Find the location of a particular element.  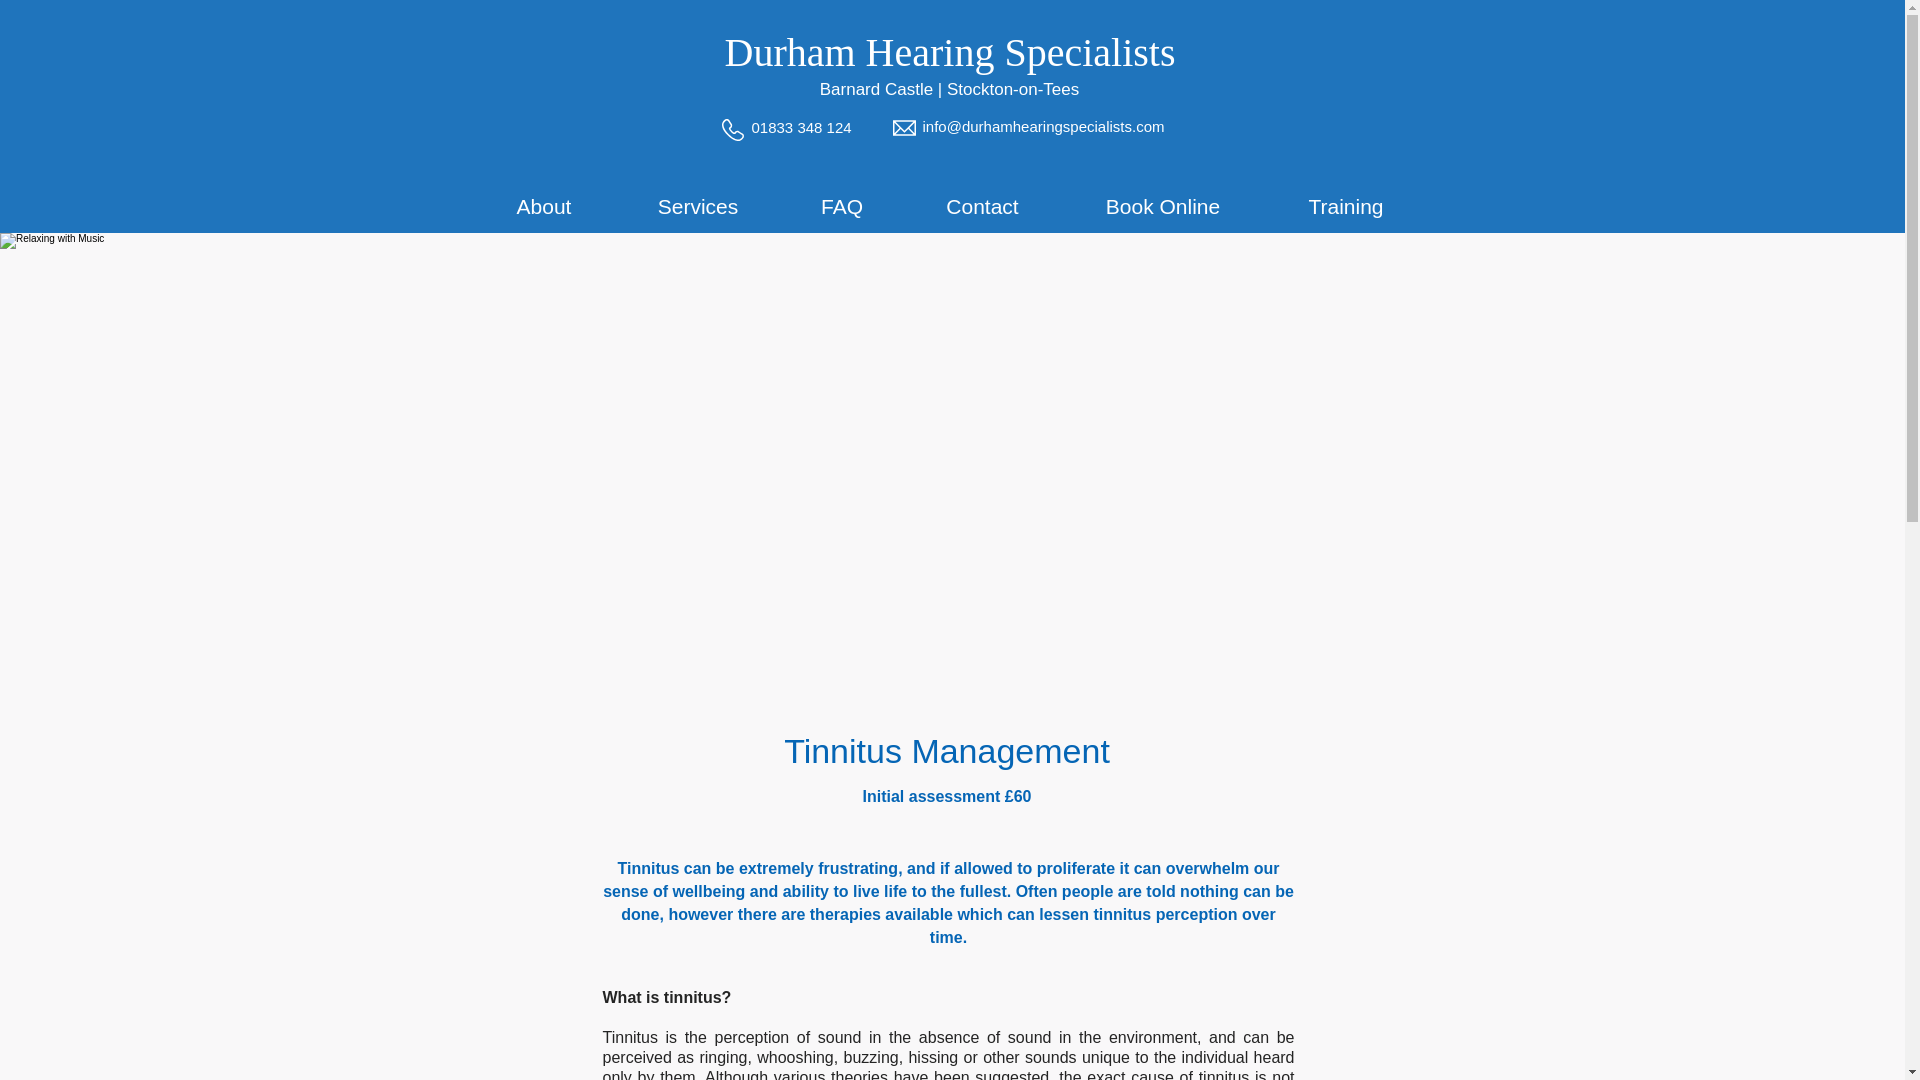

01833 348 124 is located at coordinates (802, 127).